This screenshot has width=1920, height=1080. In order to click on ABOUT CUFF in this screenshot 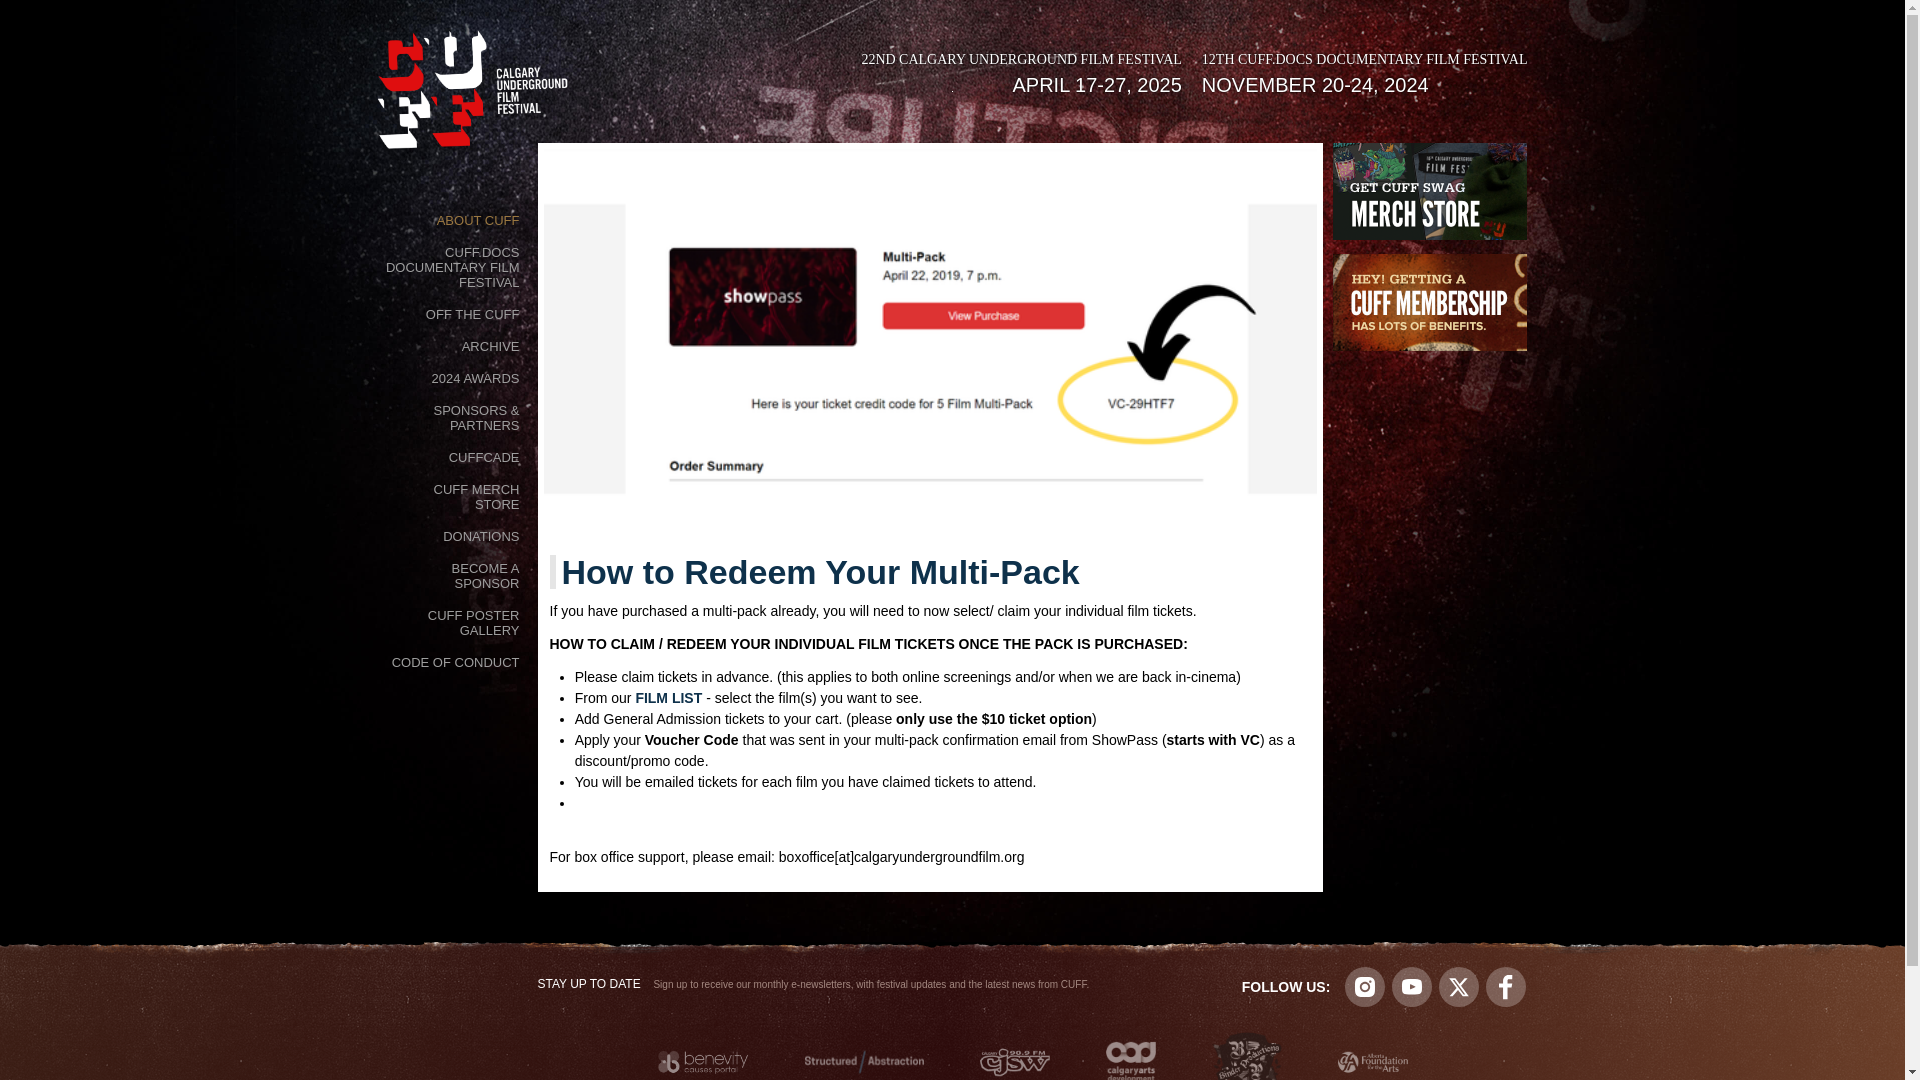, I will do `click(478, 219)`.